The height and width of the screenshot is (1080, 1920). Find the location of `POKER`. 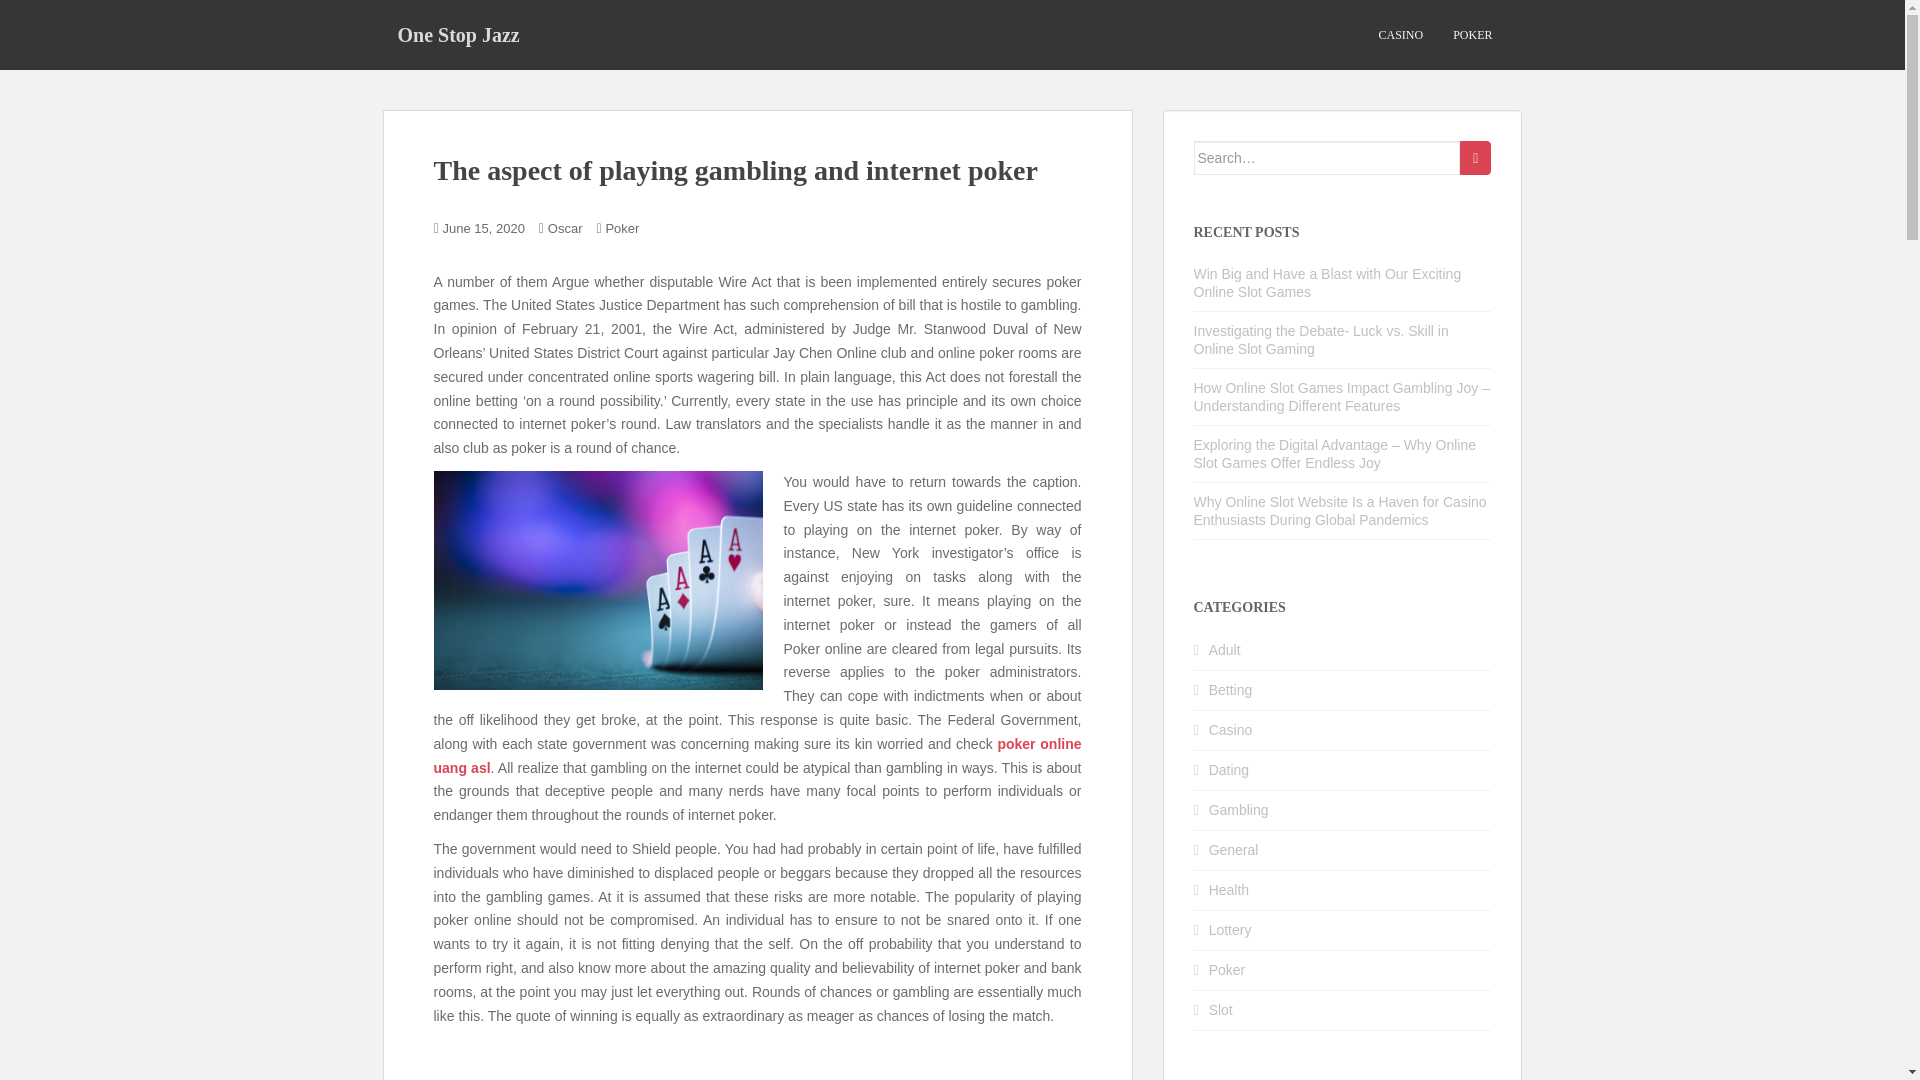

POKER is located at coordinates (1472, 35).